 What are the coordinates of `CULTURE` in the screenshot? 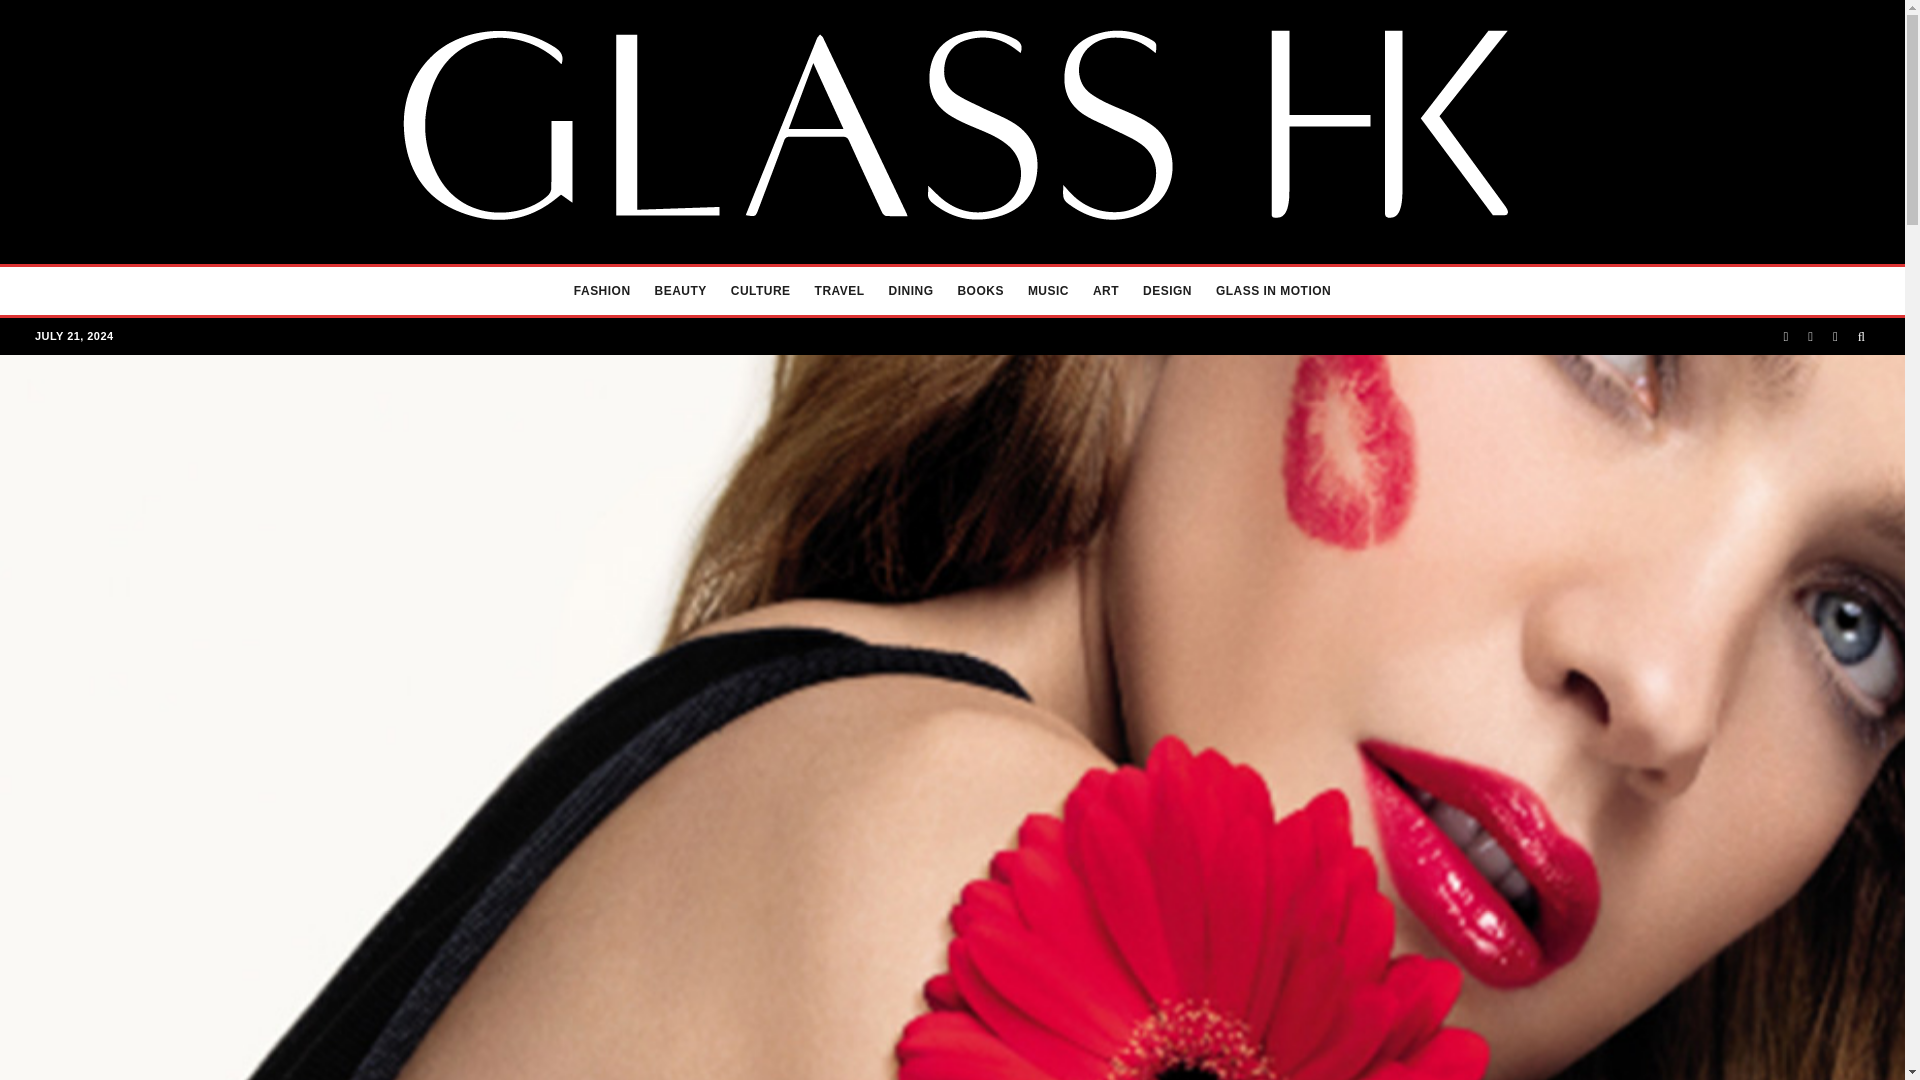 It's located at (760, 290).